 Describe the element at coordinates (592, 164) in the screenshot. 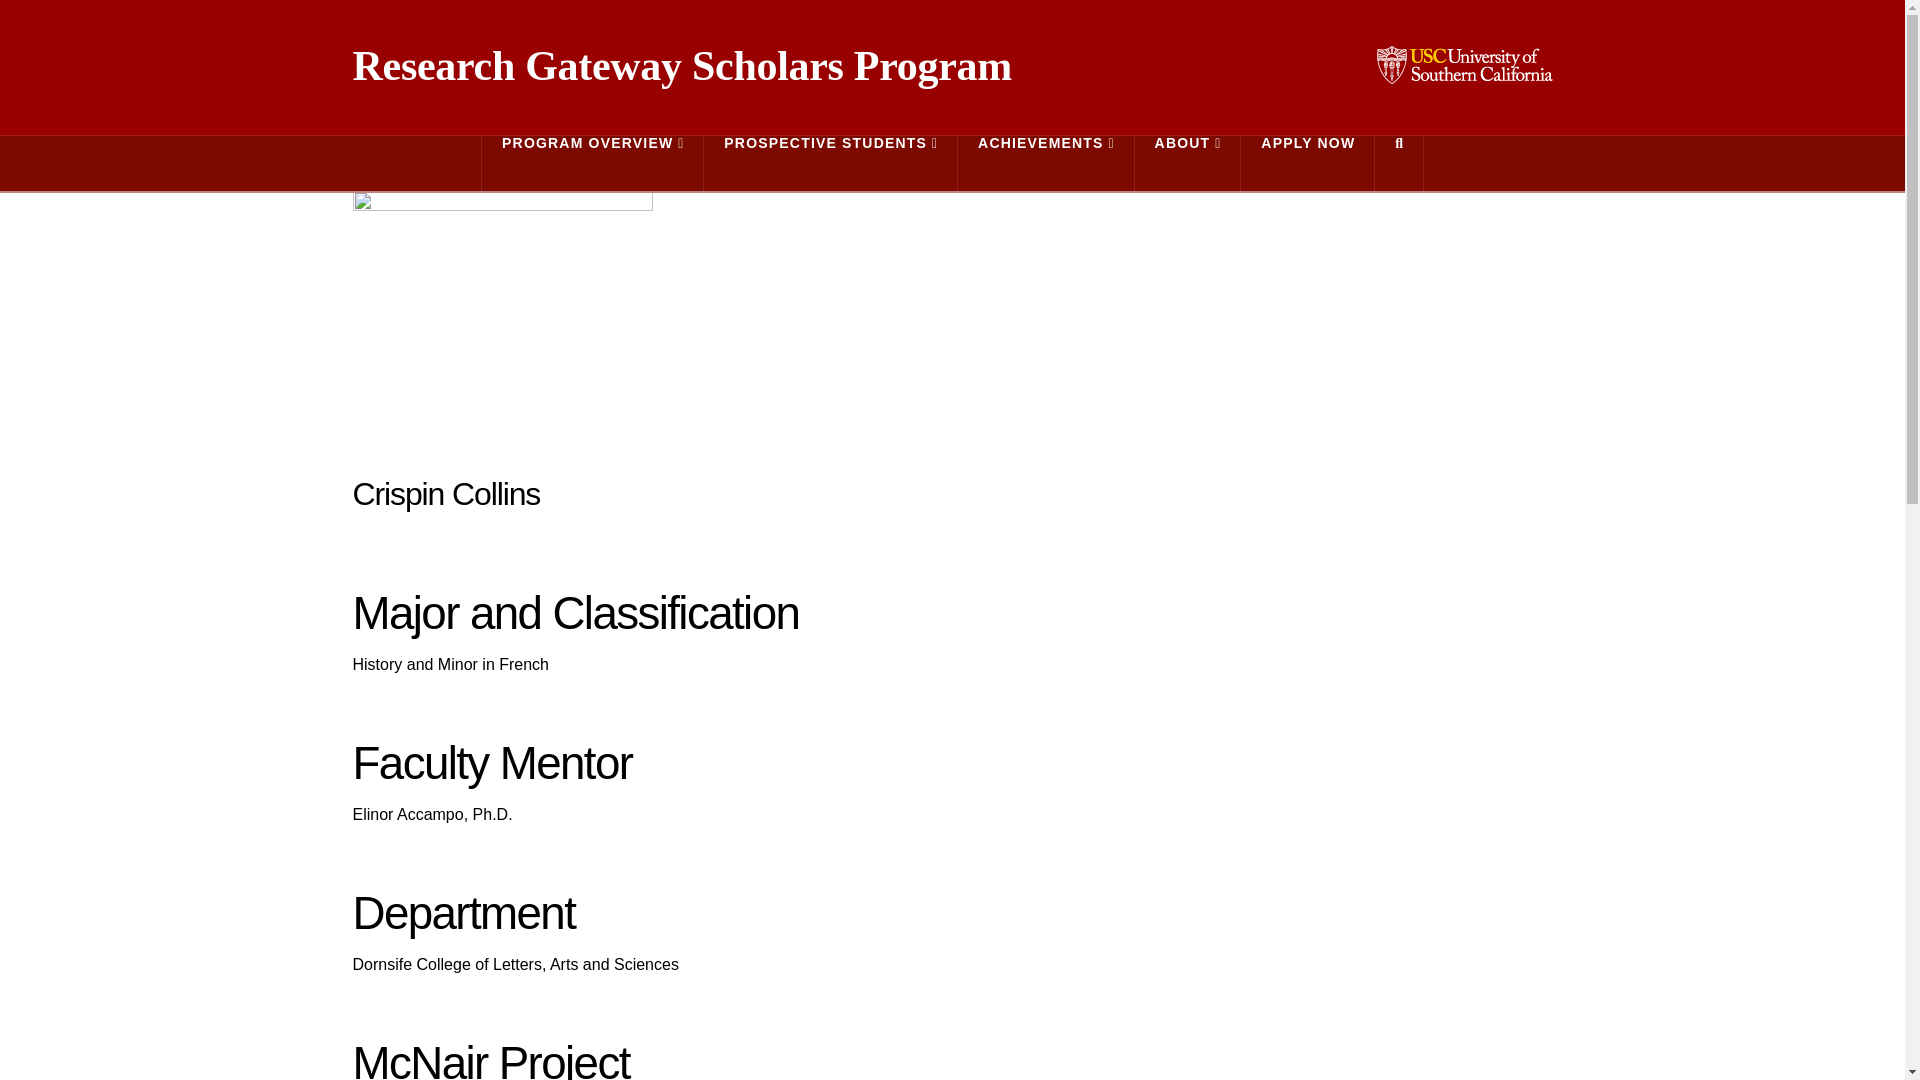

I see `PROGRAM OVERVIEW` at that location.